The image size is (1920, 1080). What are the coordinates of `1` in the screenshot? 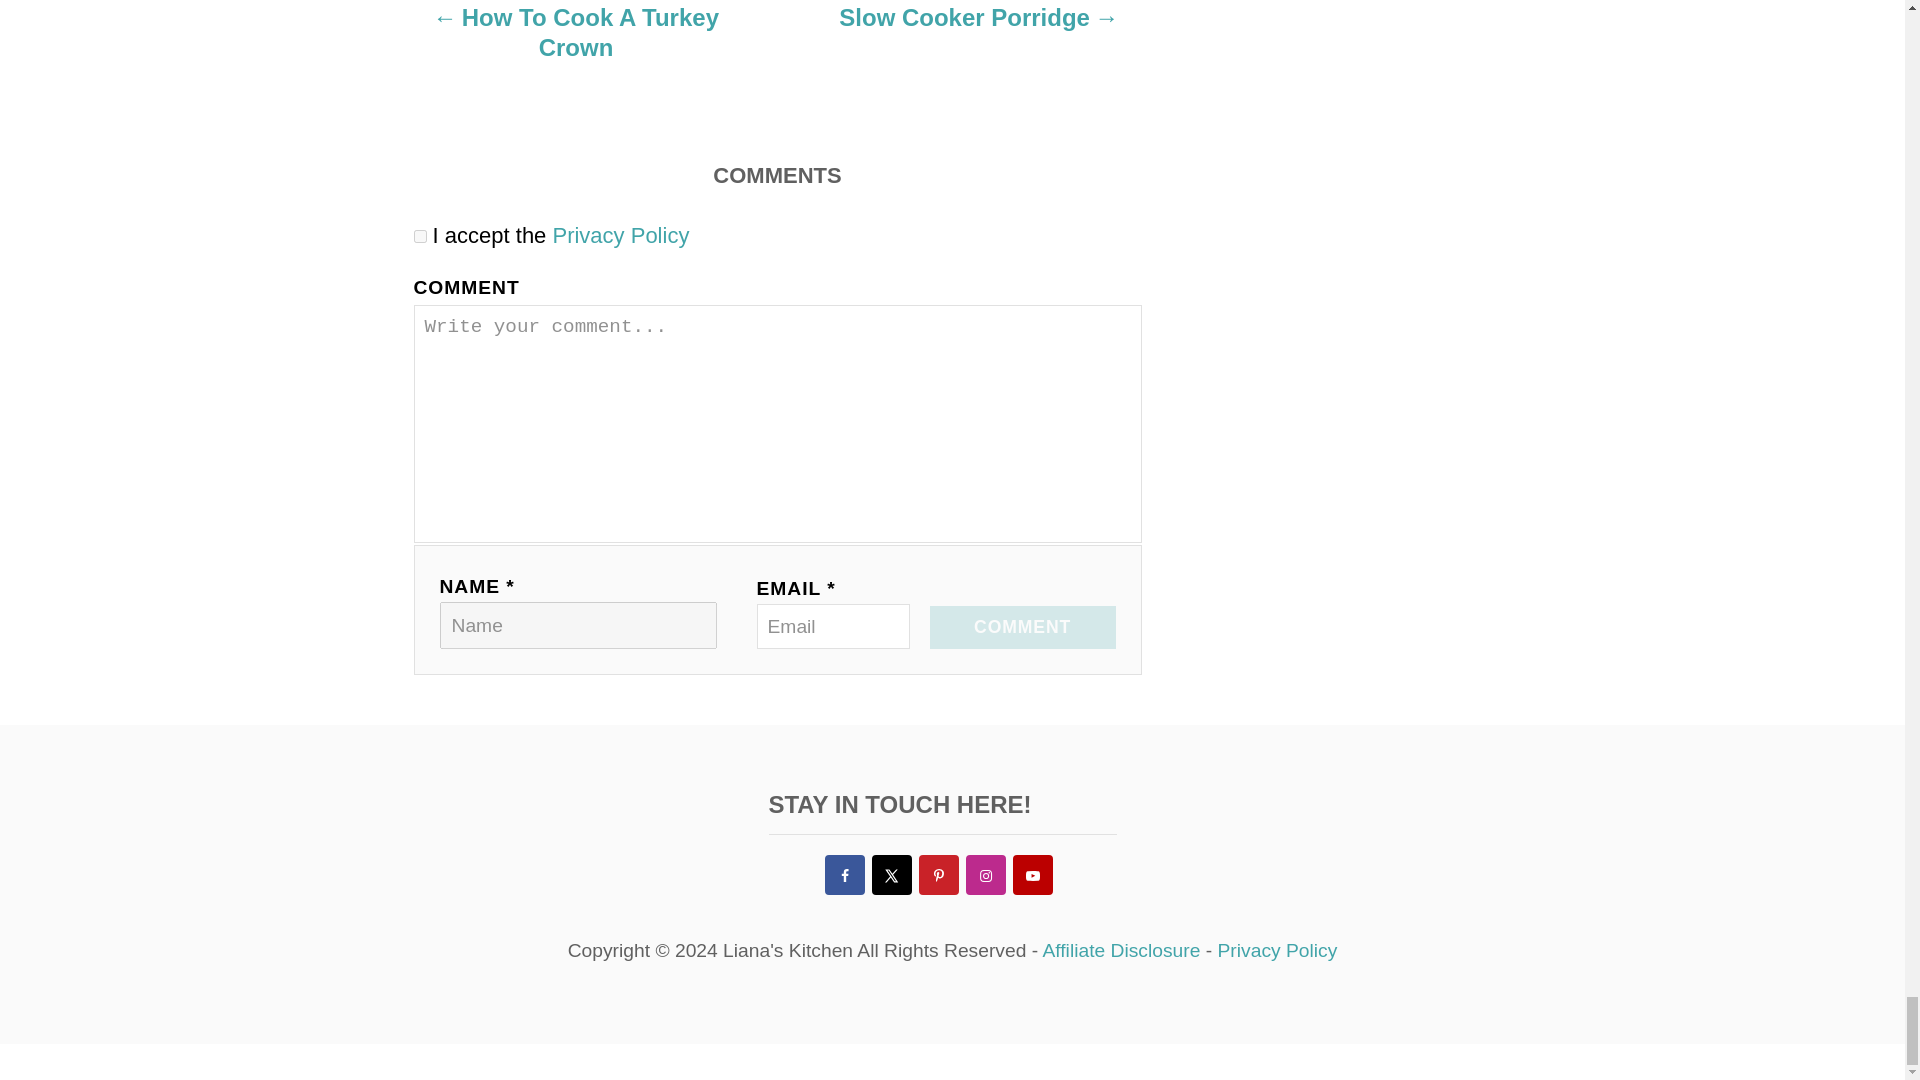 It's located at (420, 236).